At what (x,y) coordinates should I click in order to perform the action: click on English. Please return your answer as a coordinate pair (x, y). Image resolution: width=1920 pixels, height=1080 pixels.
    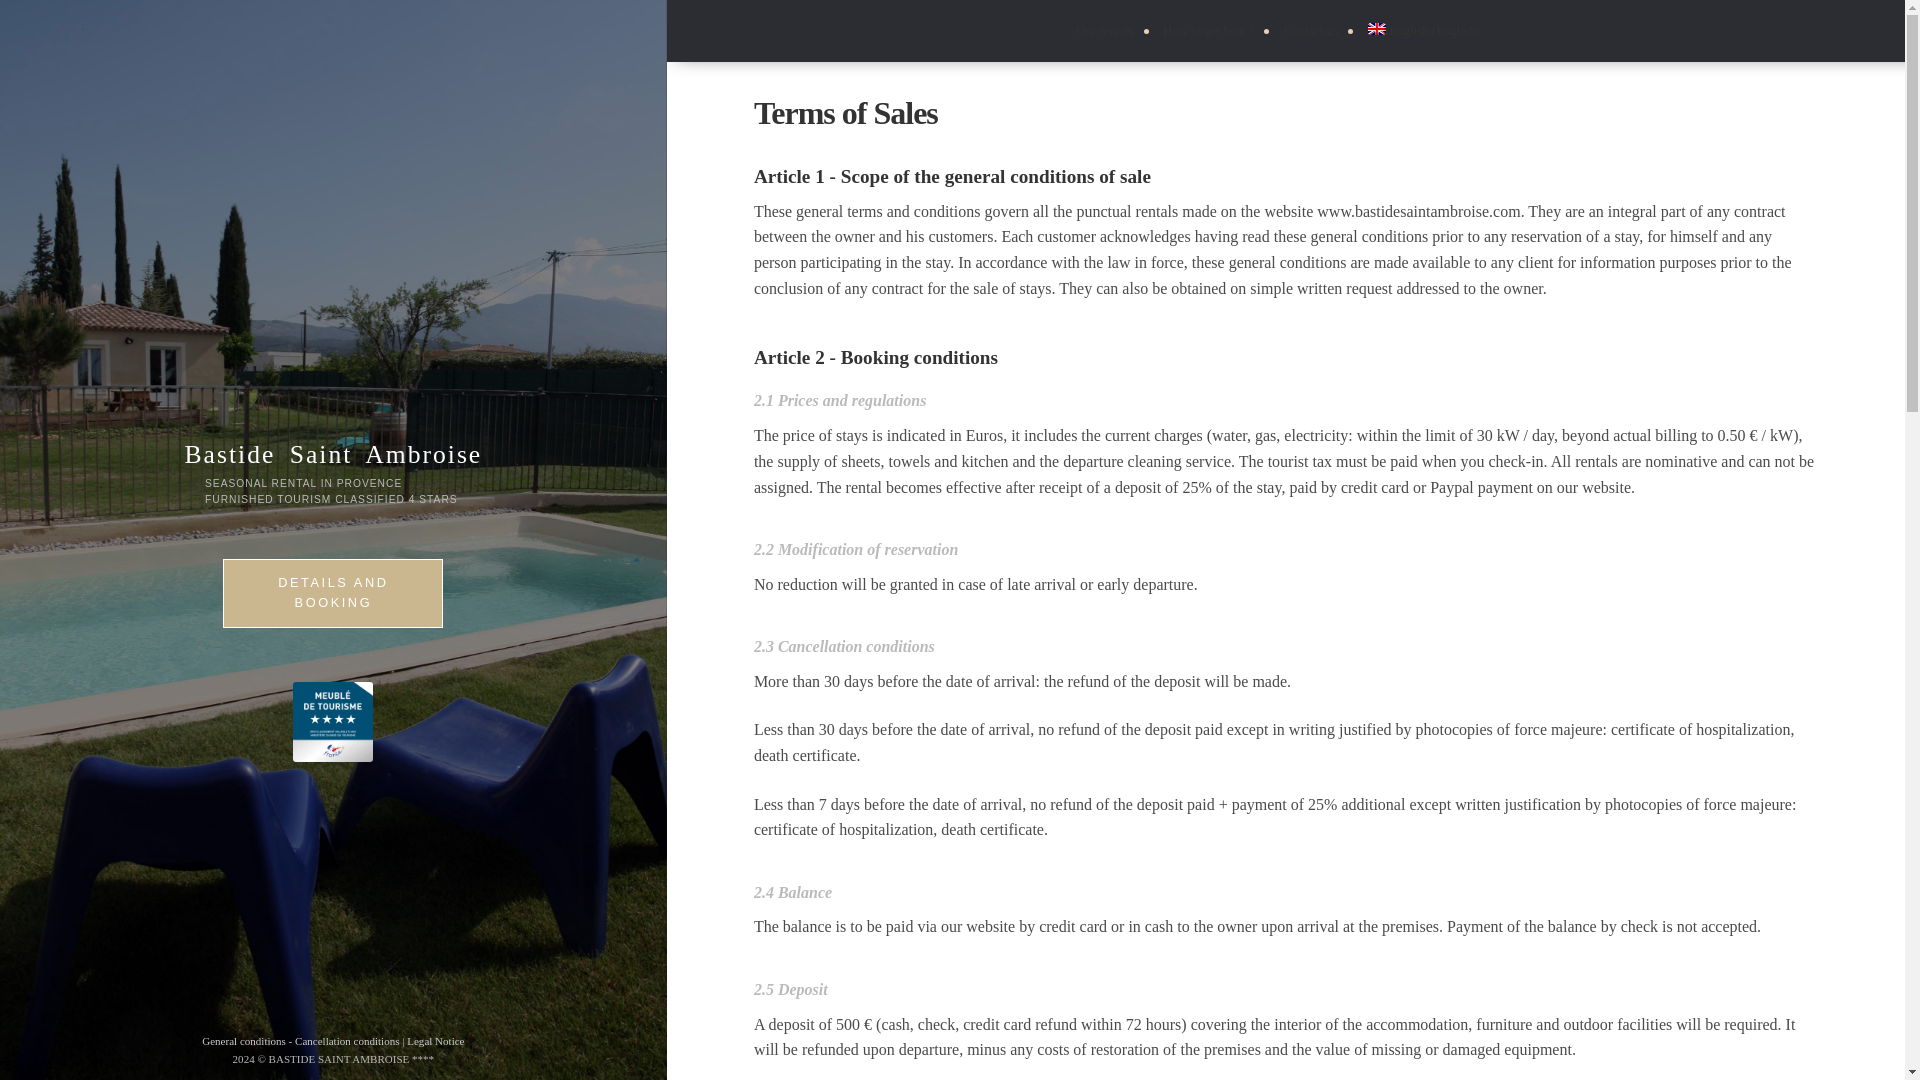
    Looking at the image, I should click on (1376, 28).